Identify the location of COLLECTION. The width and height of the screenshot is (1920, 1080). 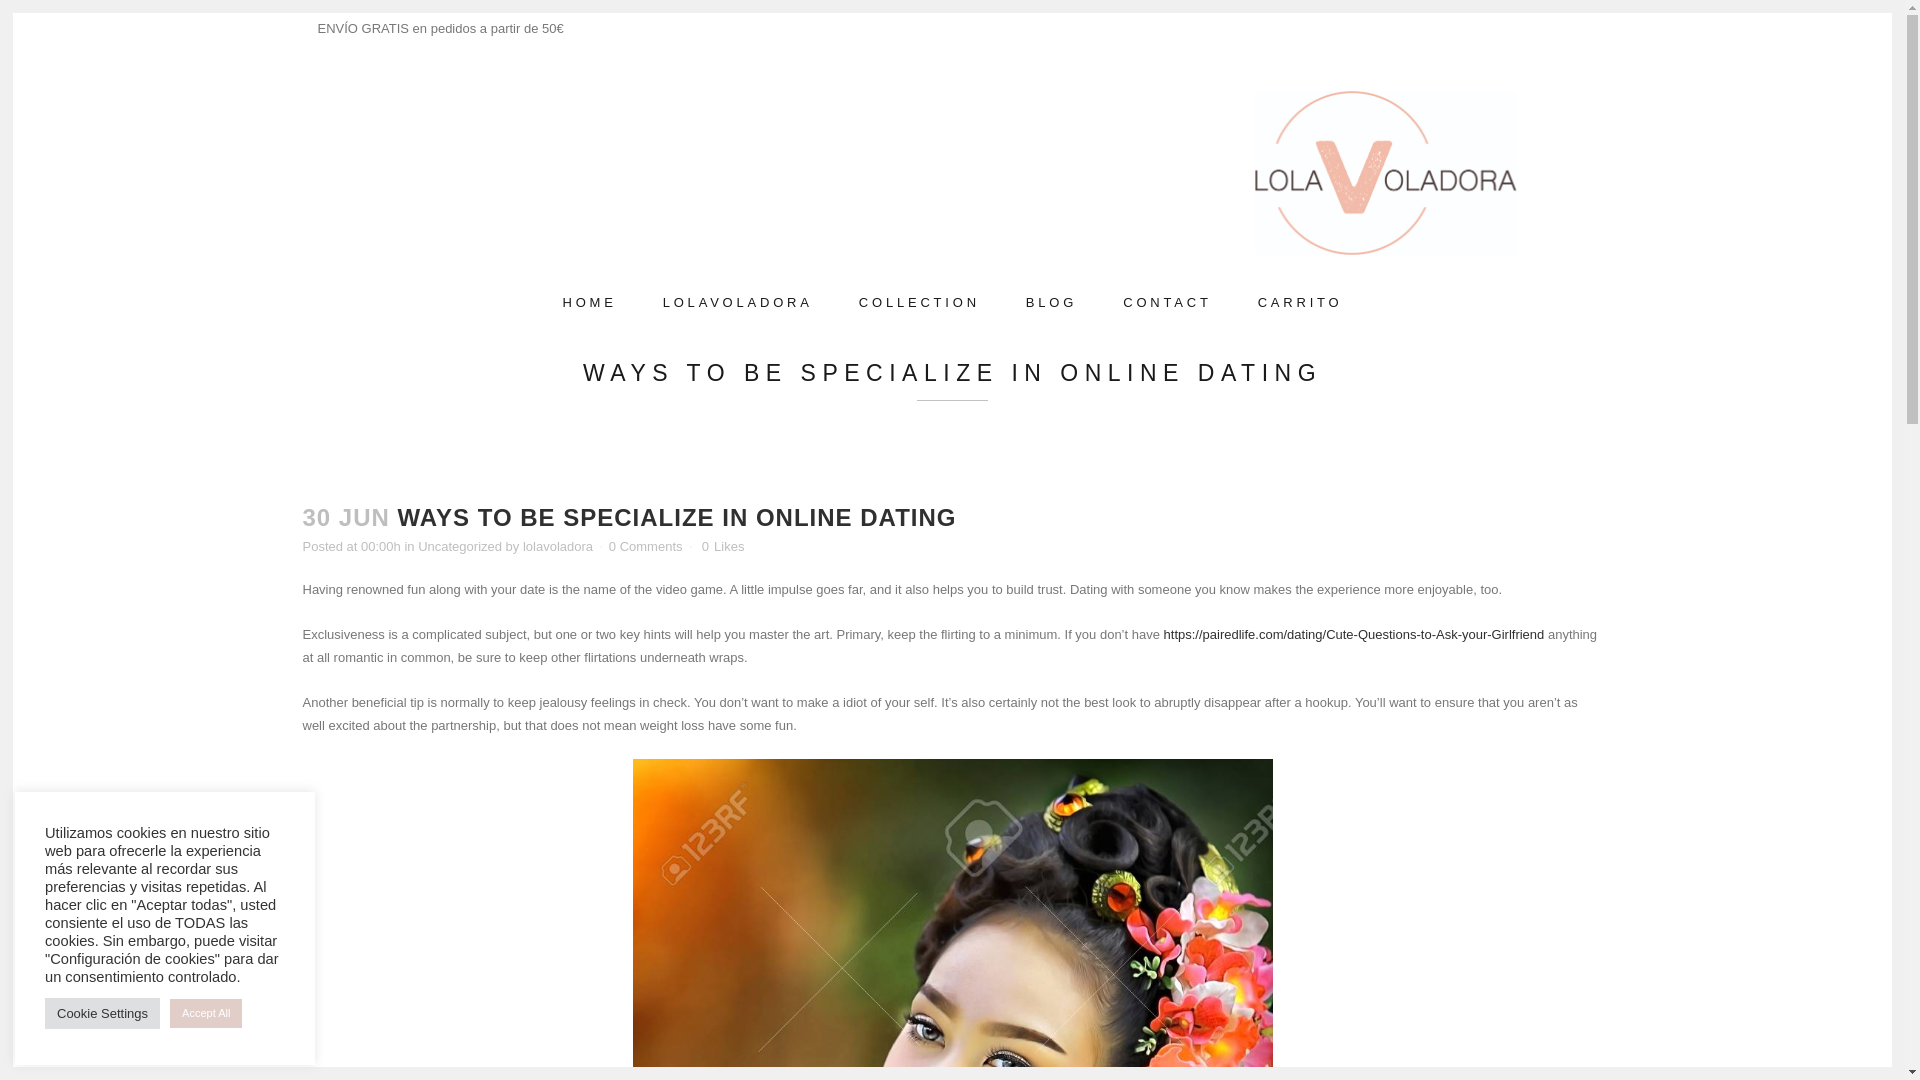
(918, 302).